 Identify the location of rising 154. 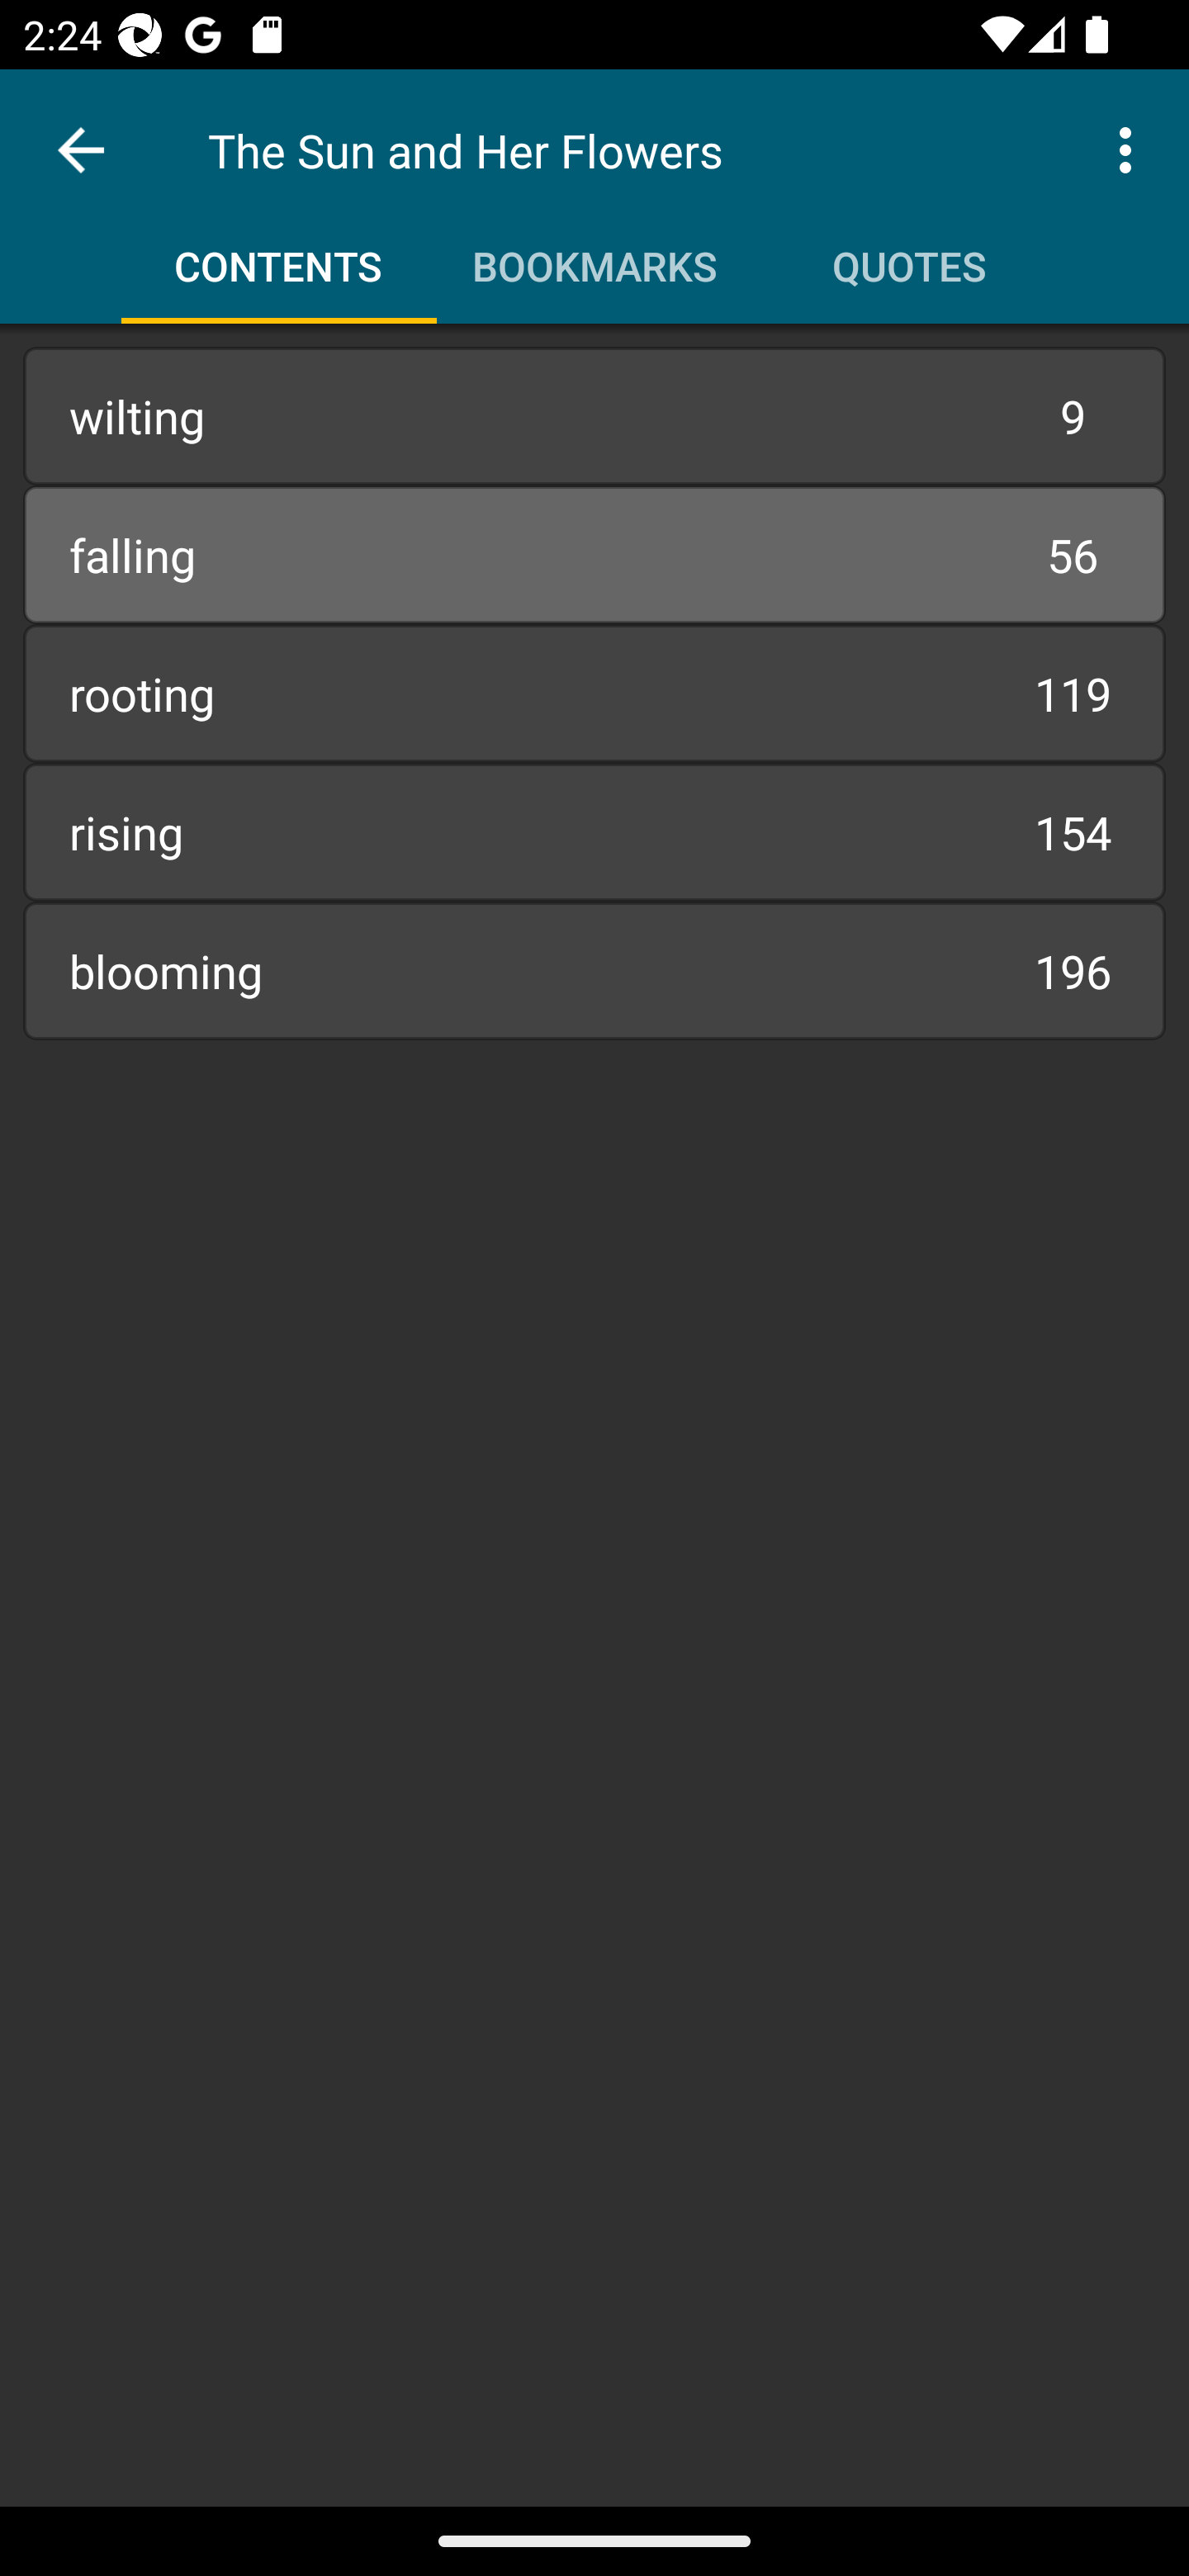
(594, 832).